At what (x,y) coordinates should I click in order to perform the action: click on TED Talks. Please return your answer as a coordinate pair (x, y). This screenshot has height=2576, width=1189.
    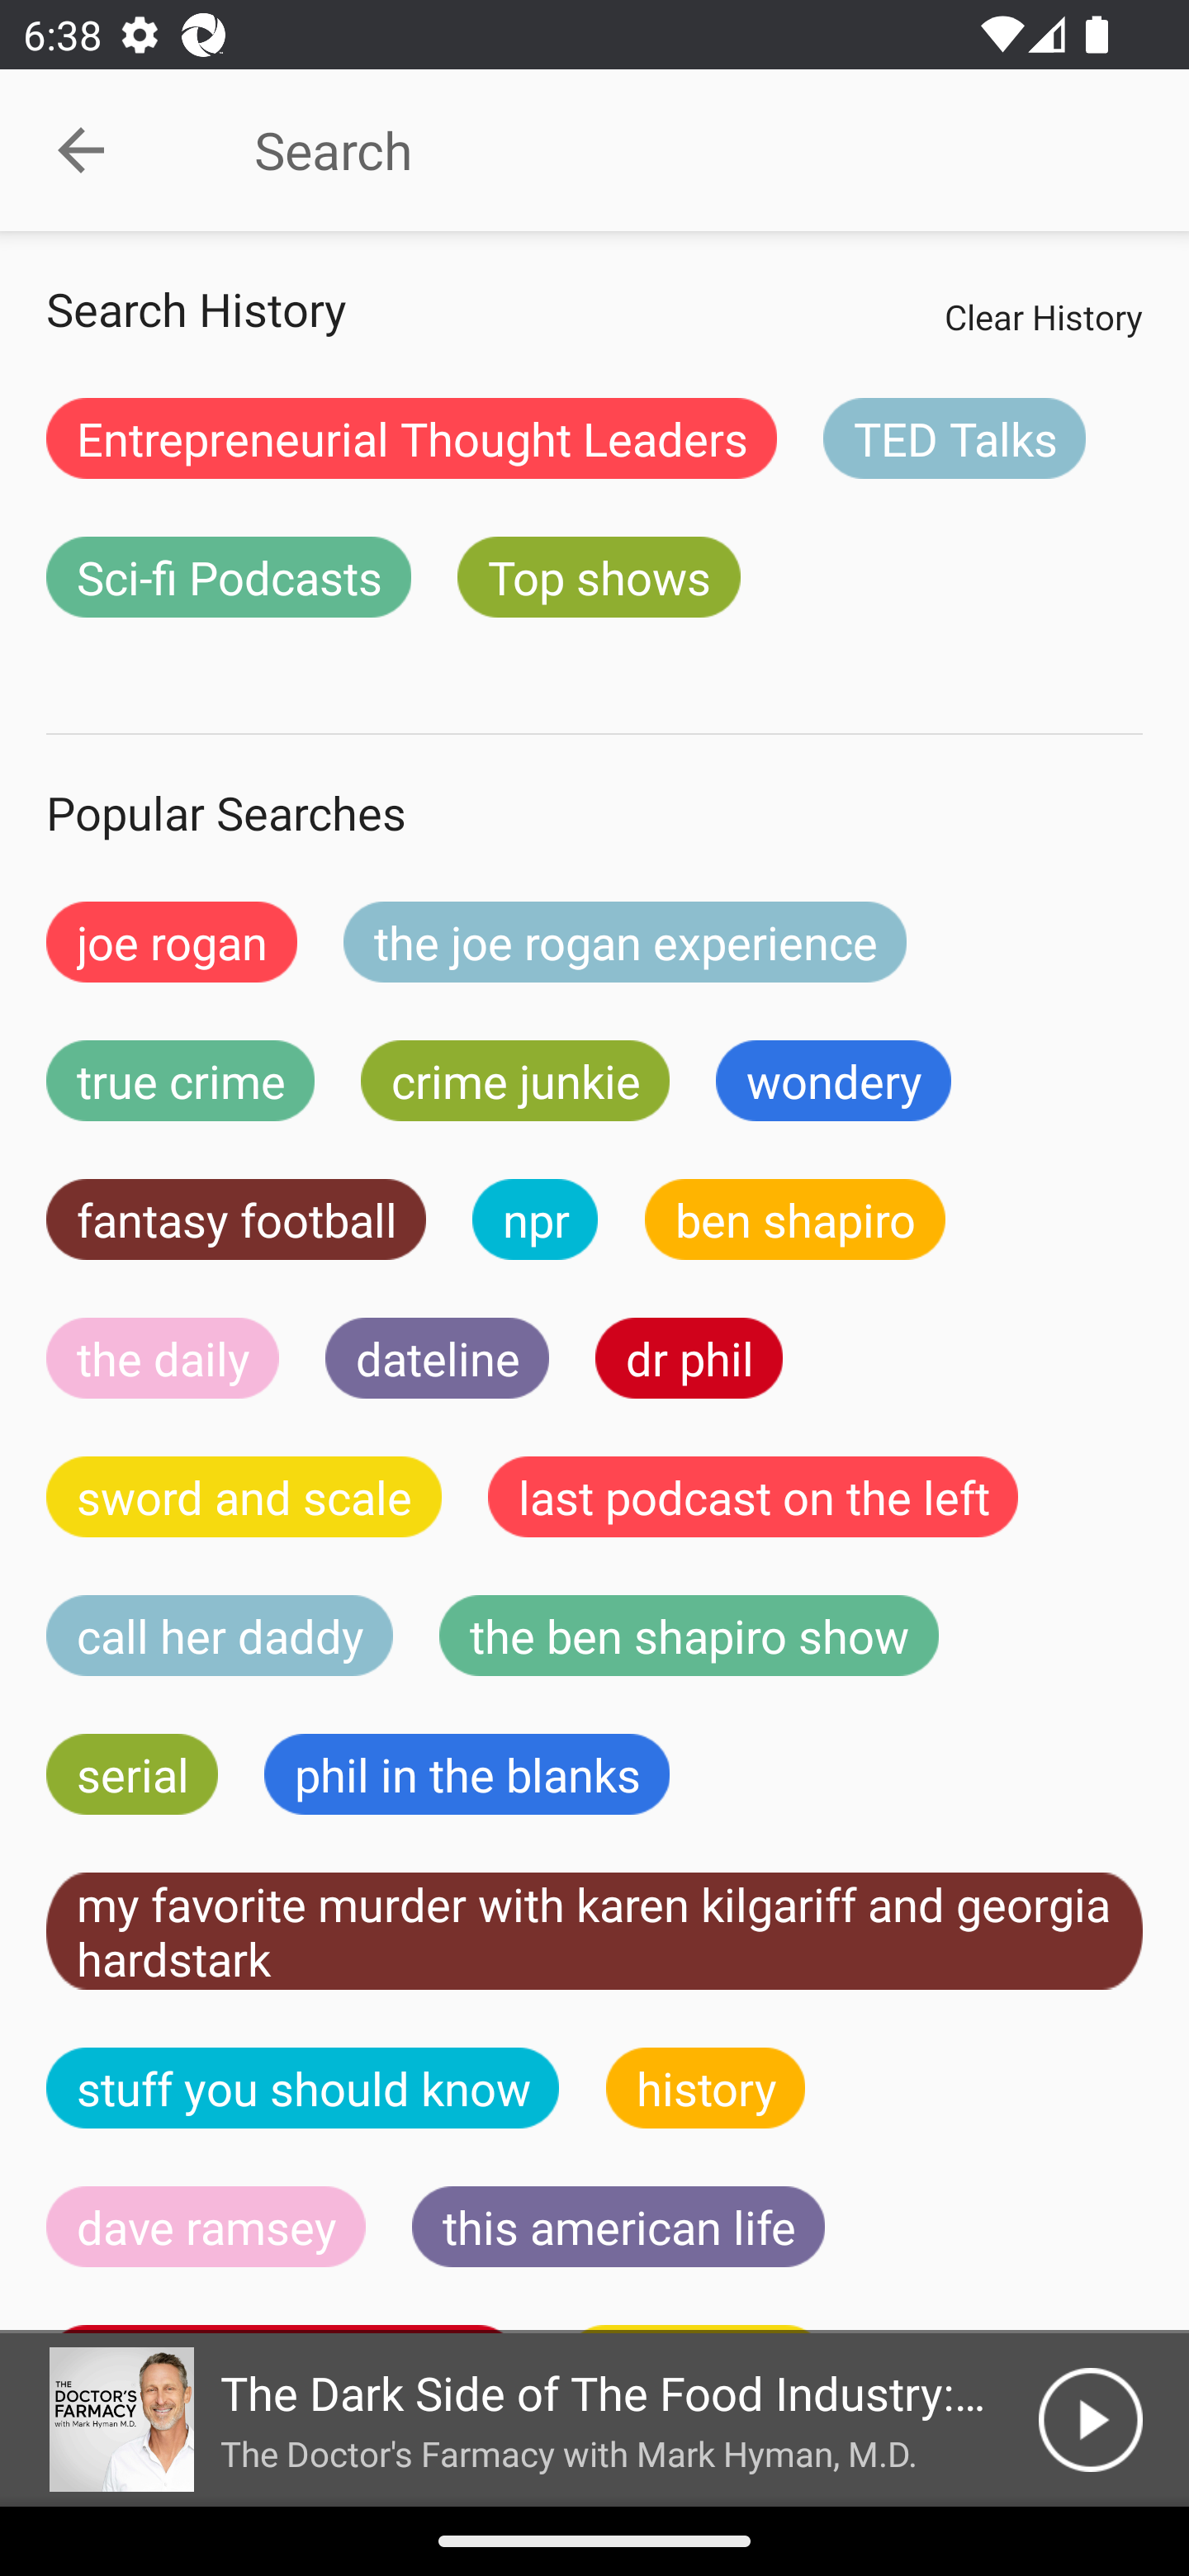
    Looking at the image, I should click on (955, 438).